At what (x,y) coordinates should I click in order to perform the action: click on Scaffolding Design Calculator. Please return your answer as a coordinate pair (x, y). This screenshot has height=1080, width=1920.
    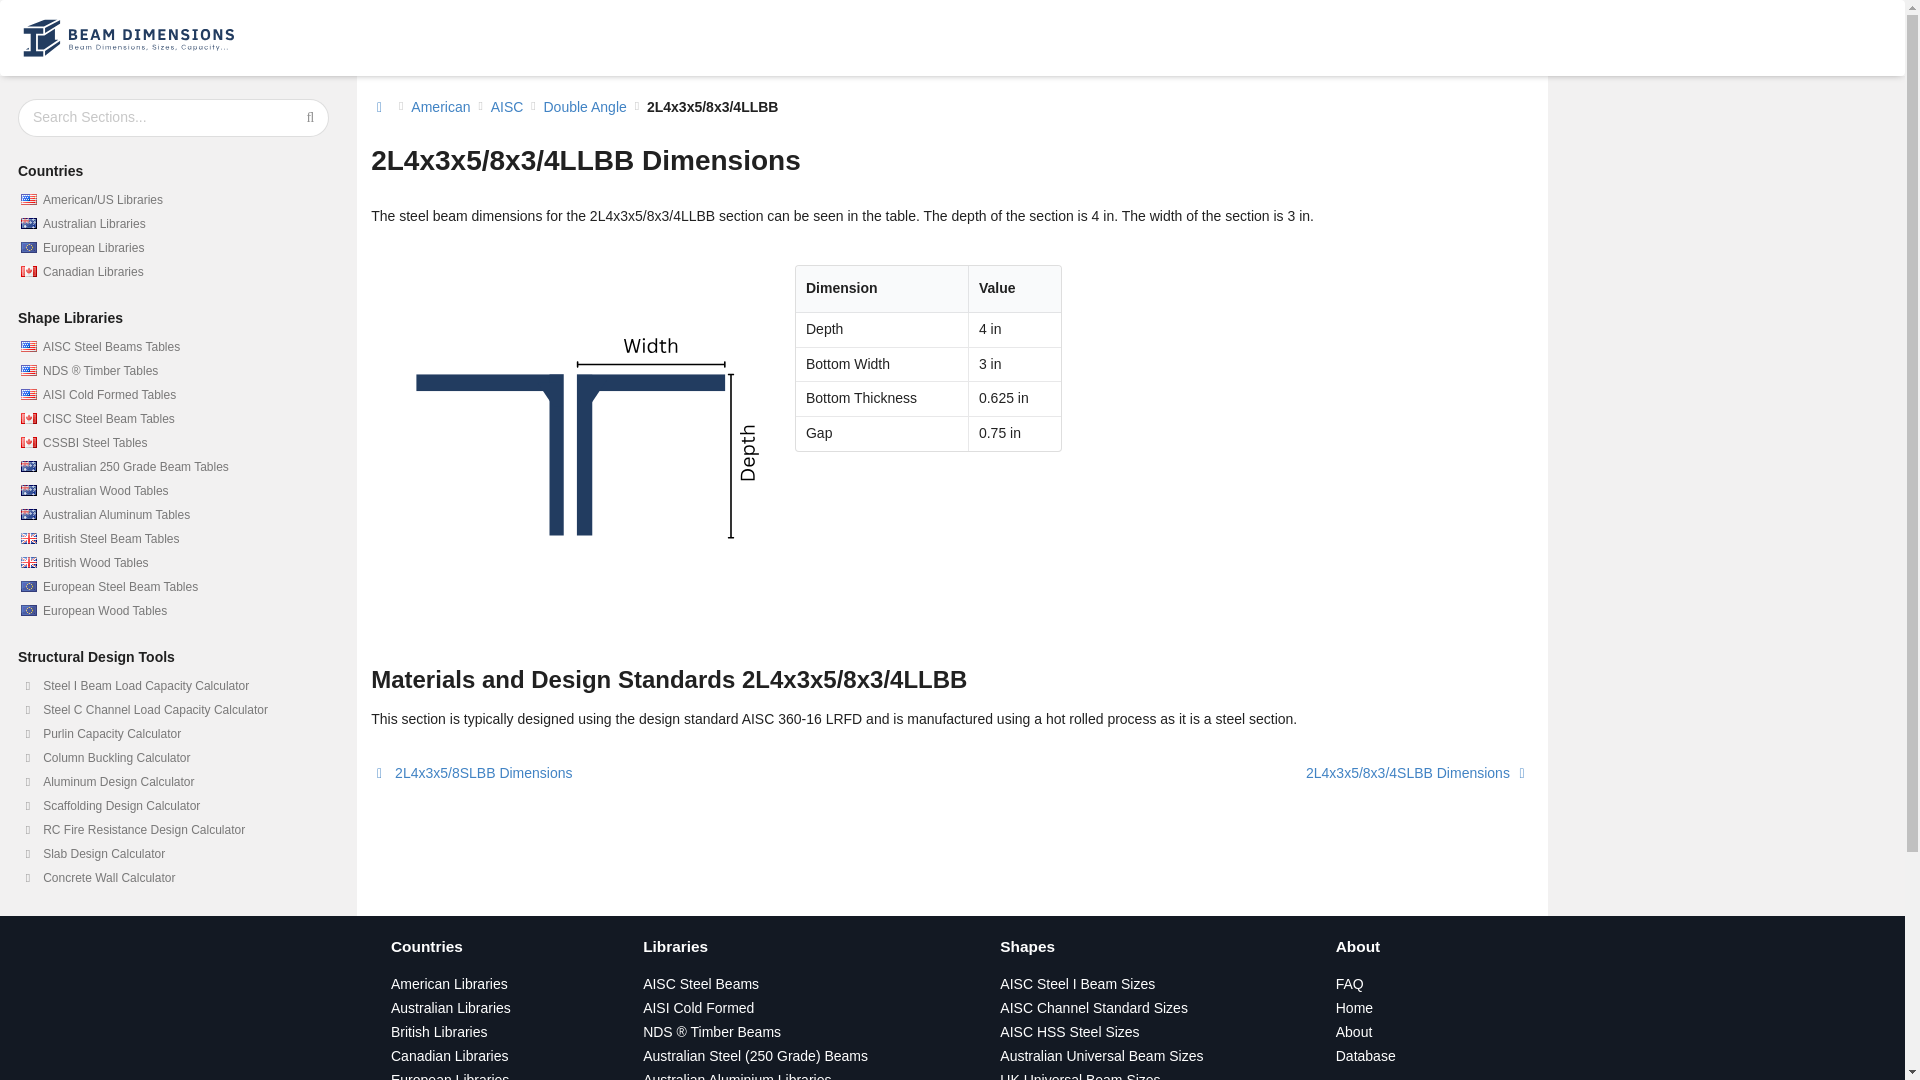
    Looking at the image, I should click on (173, 805).